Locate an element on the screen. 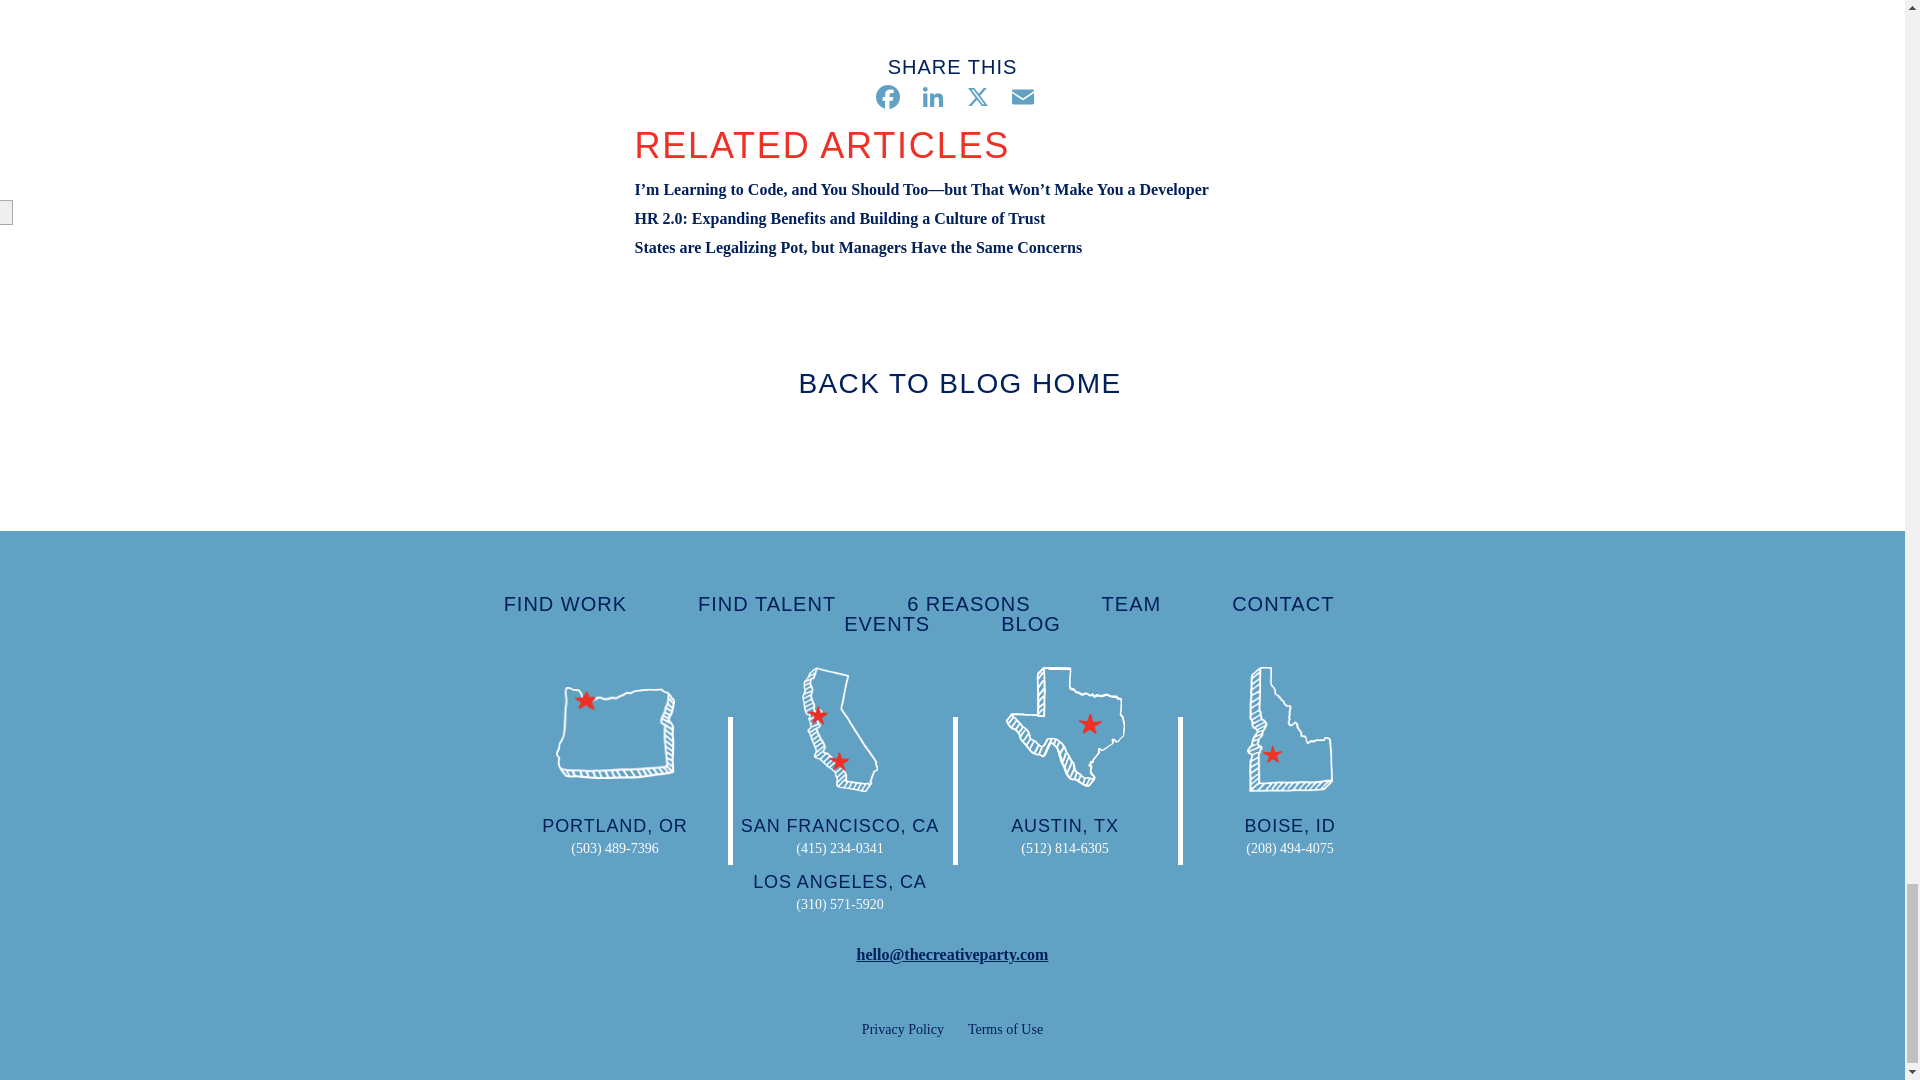  FIND WORK is located at coordinates (565, 603).